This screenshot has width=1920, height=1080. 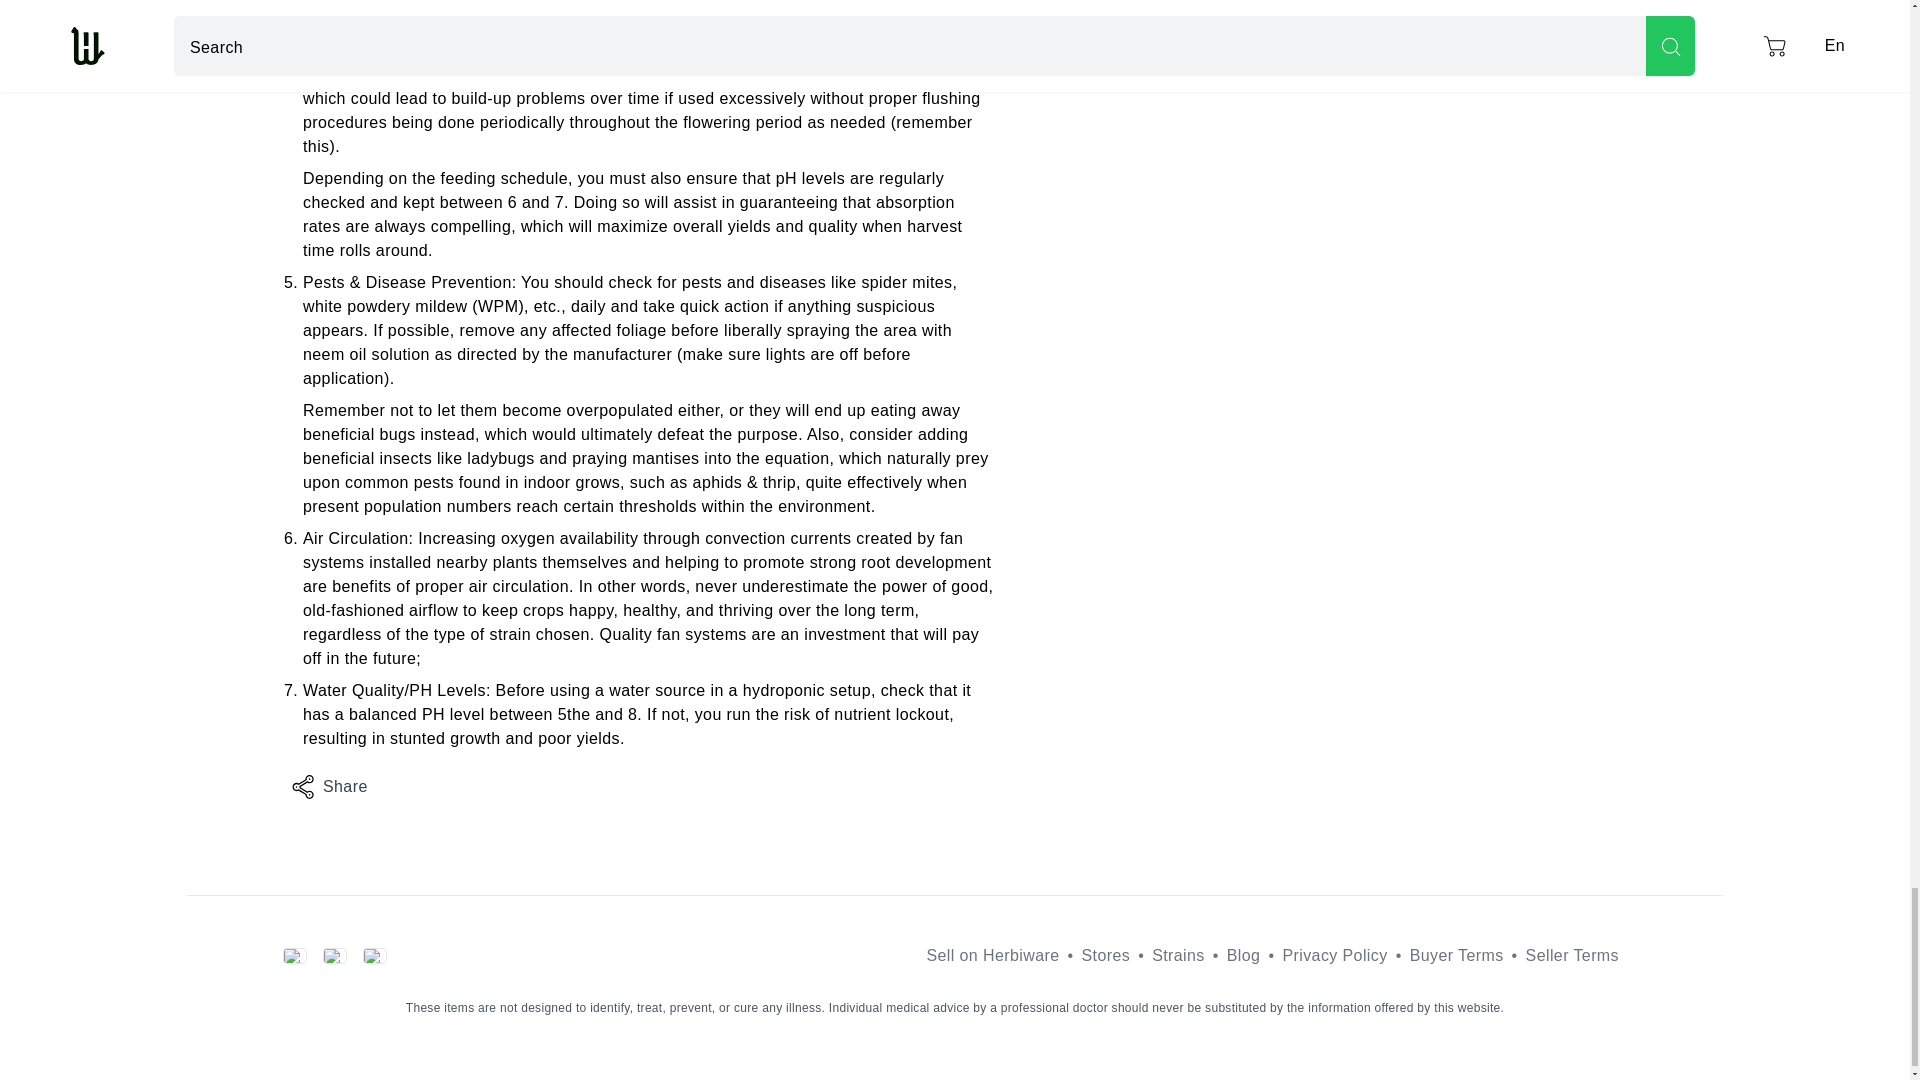 What do you see at coordinates (1106, 955) in the screenshot?
I see `Stores` at bounding box center [1106, 955].